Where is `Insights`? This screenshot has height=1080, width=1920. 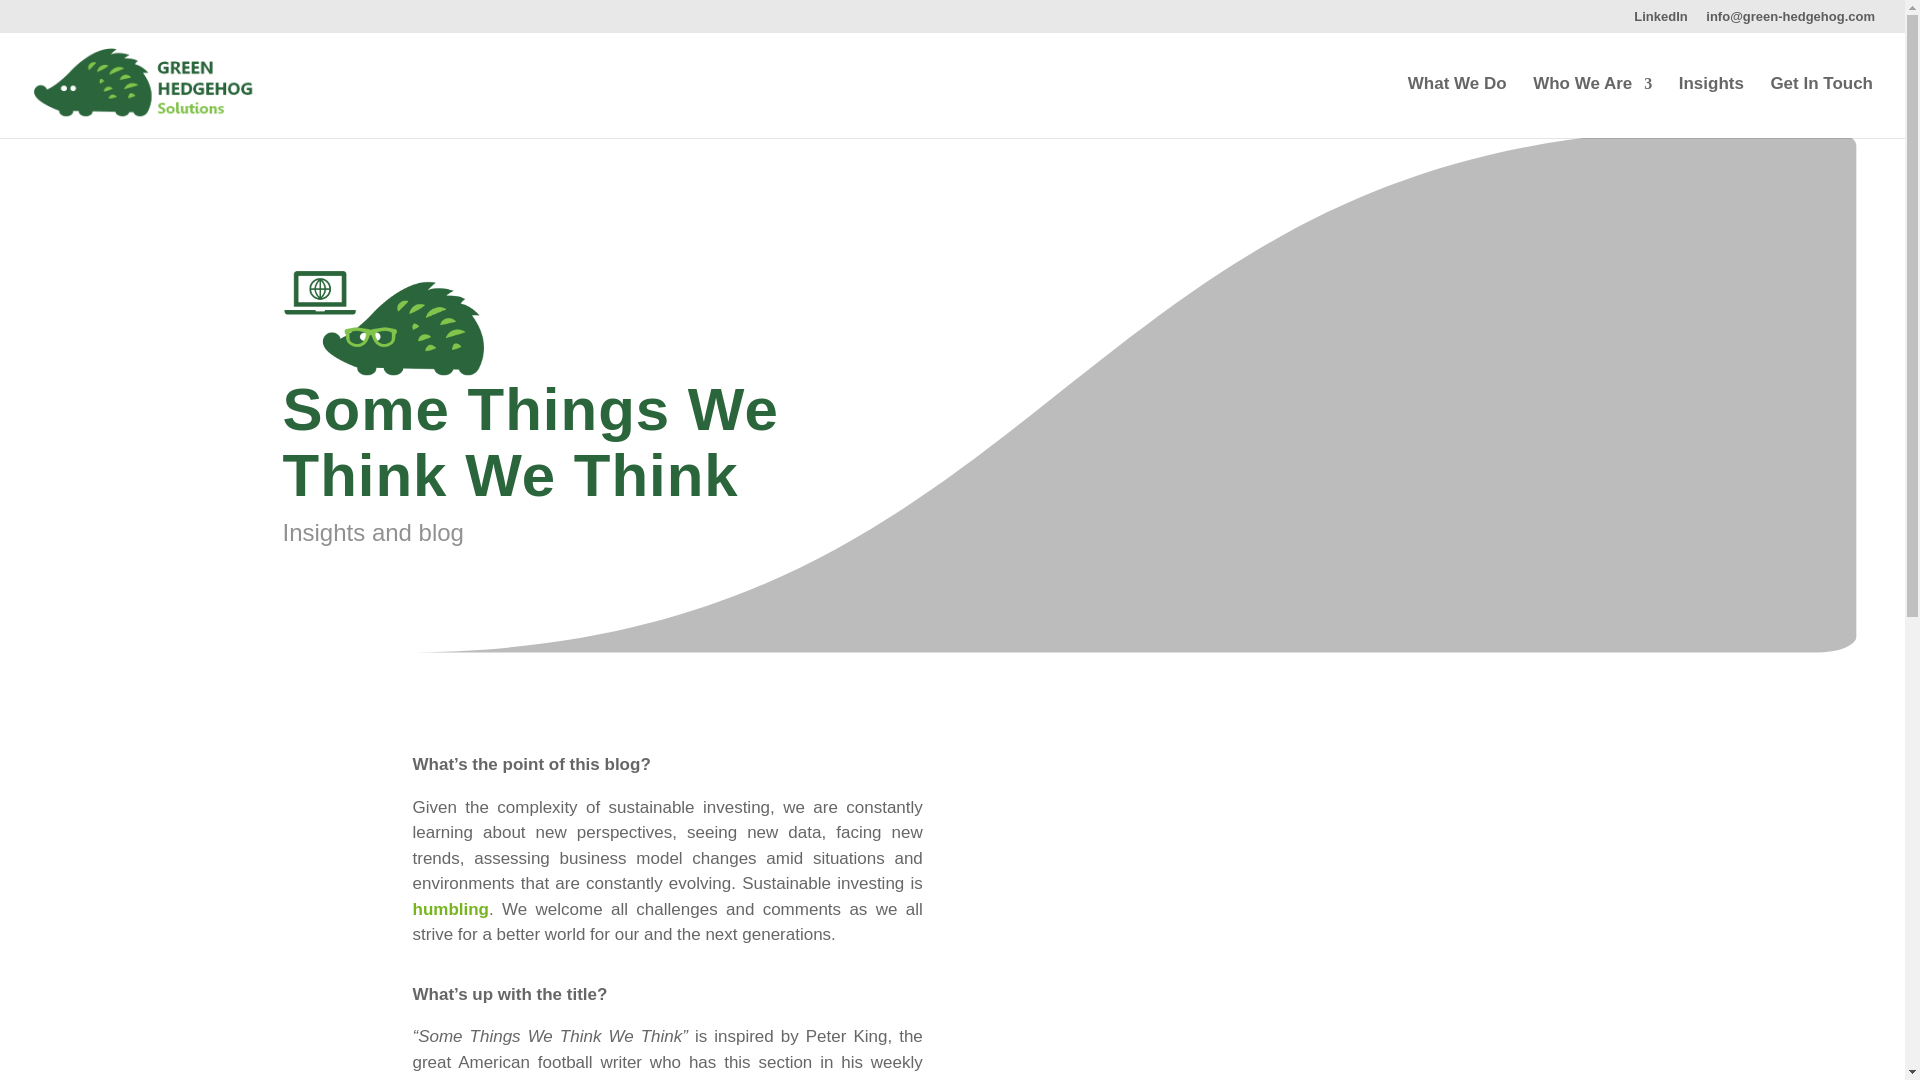
Insights is located at coordinates (1710, 107).